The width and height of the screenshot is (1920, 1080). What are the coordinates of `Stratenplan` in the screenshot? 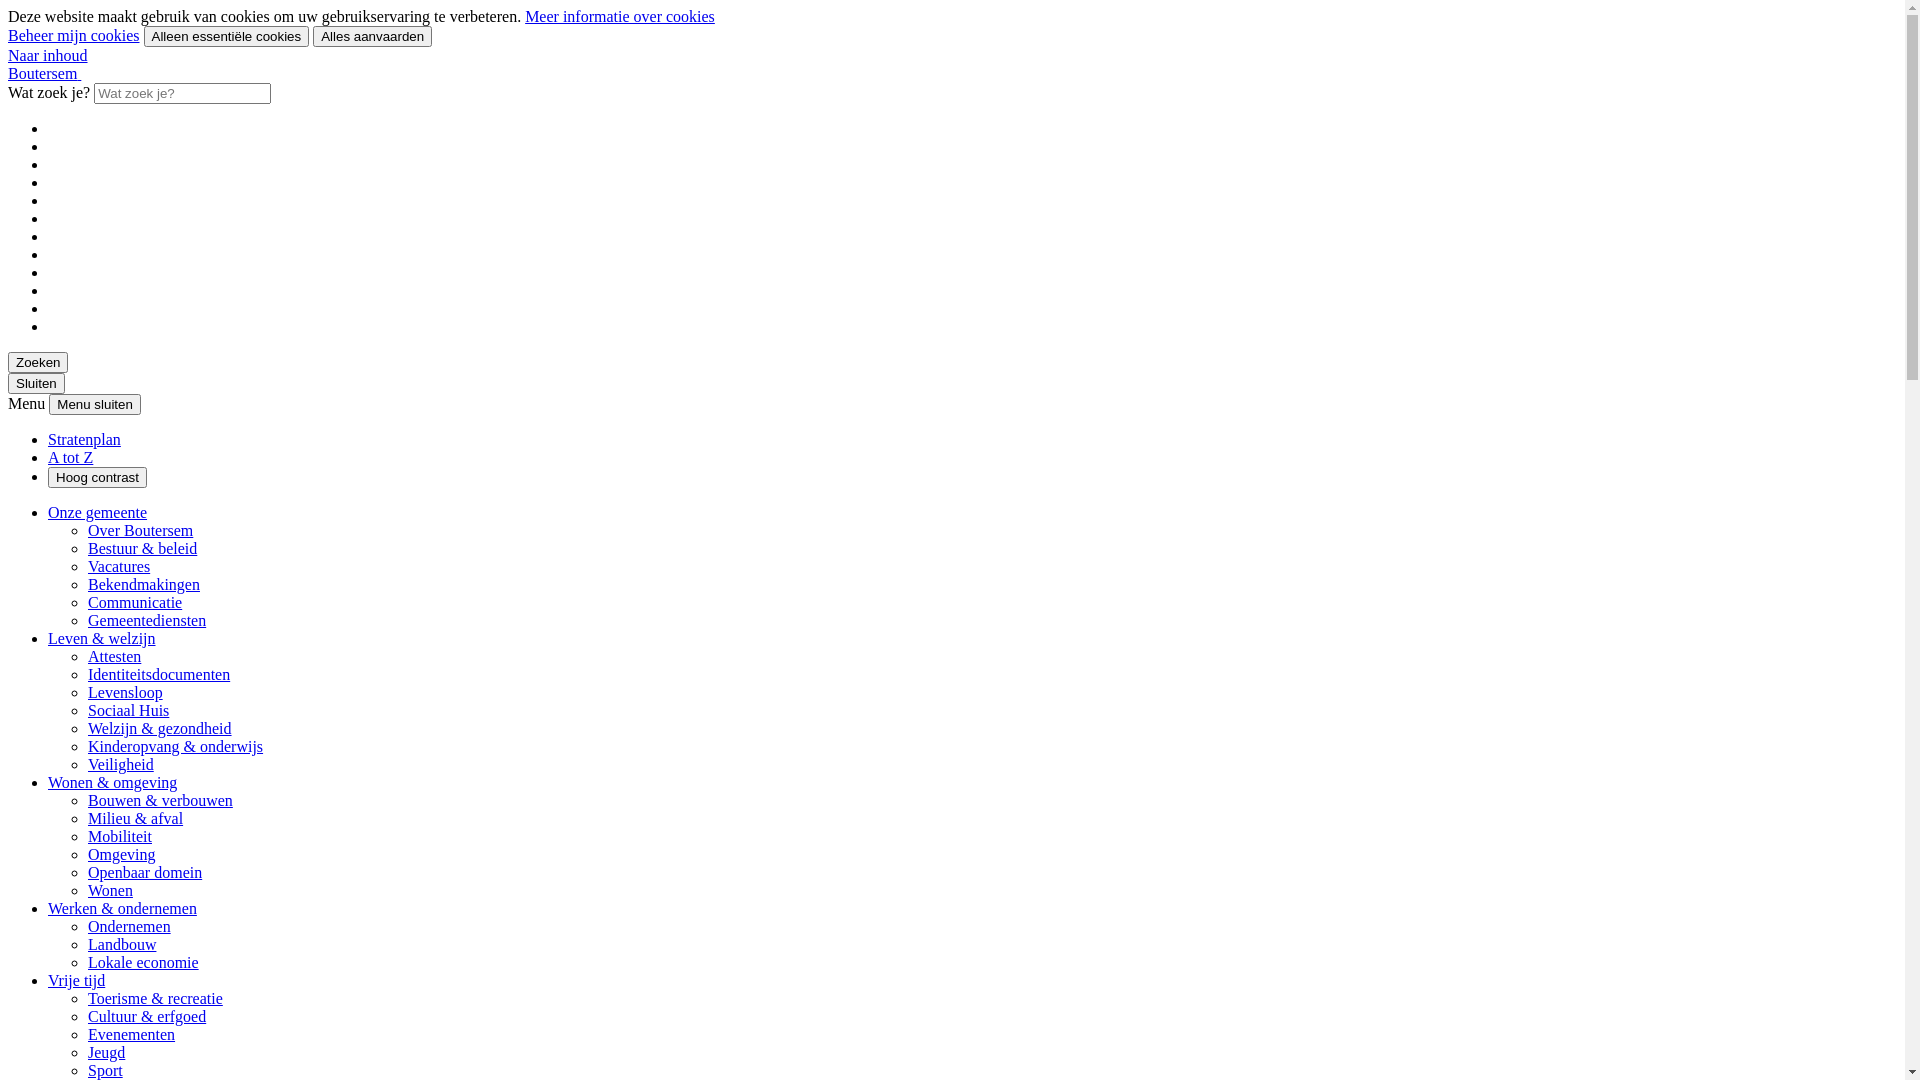 It's located at (84, 440).